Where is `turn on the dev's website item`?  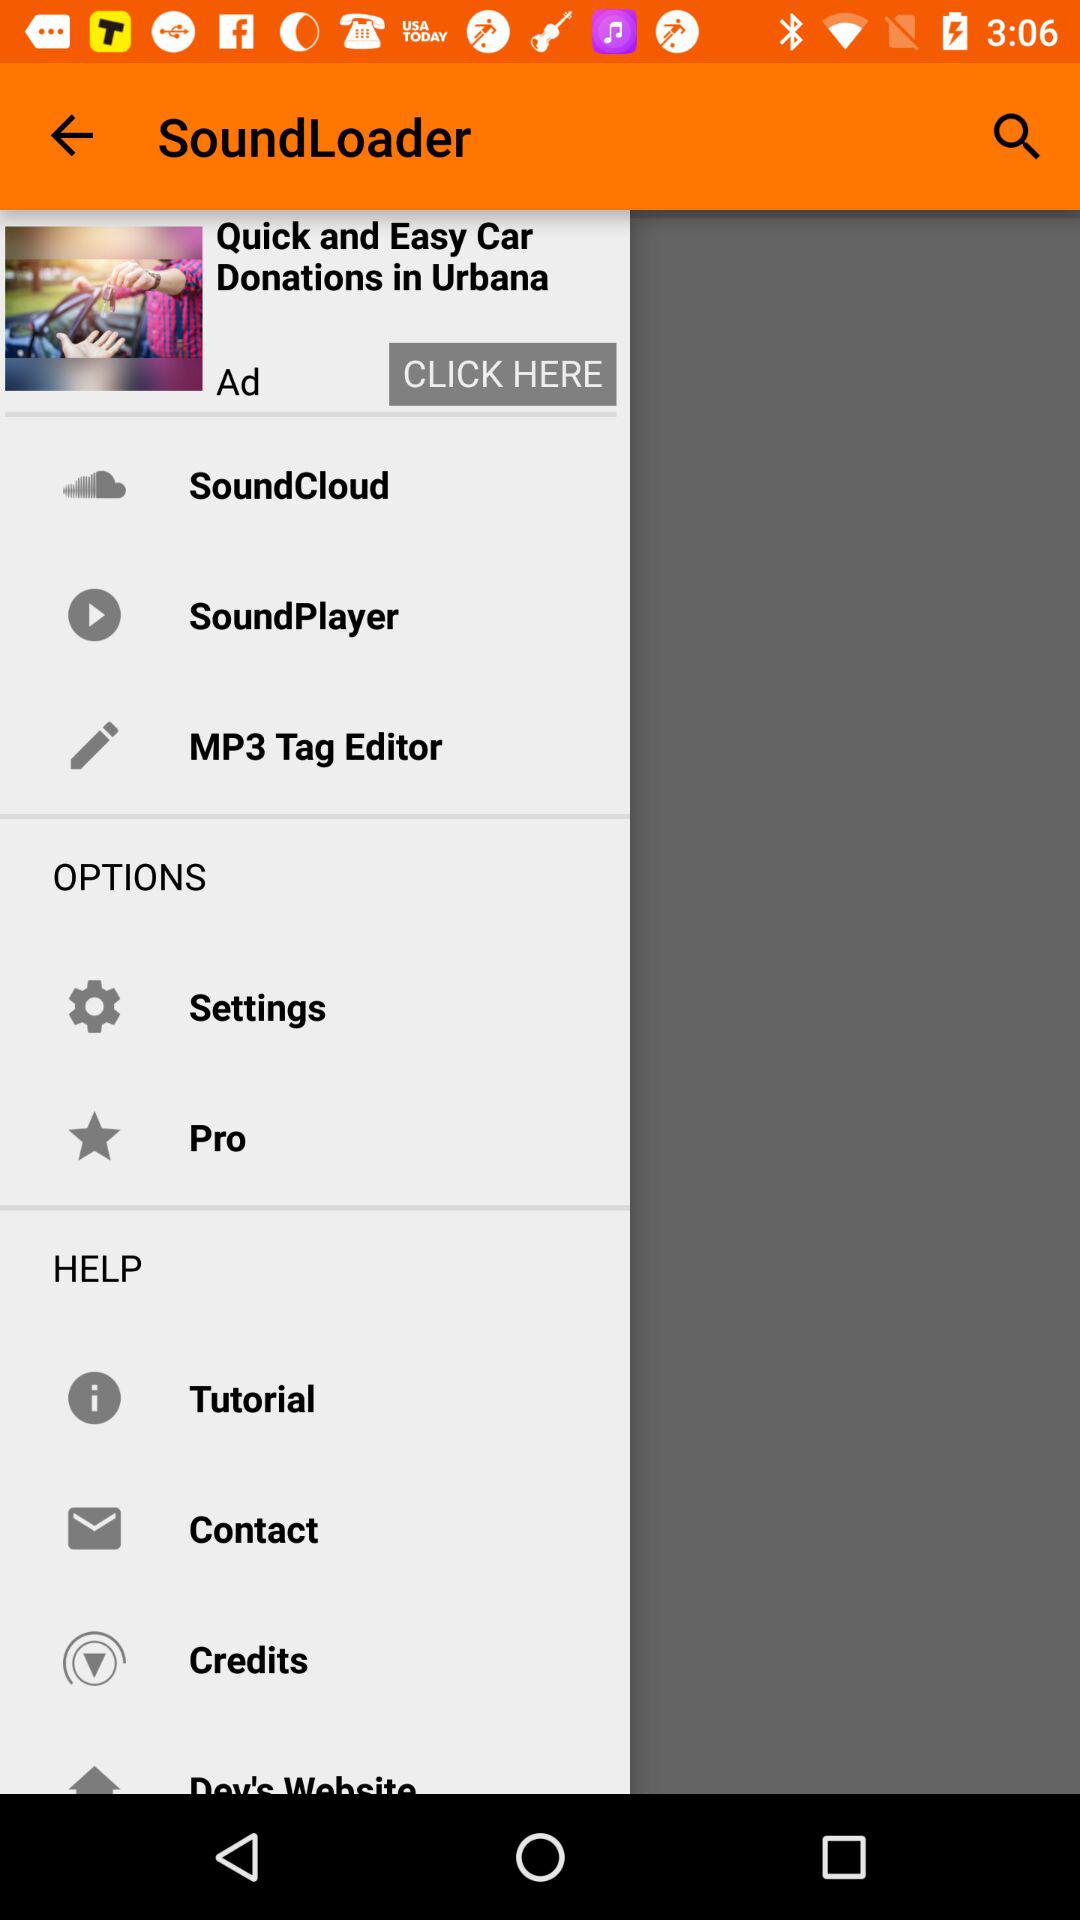
turn on the dev's website item is located at coordinates (302, 1778).